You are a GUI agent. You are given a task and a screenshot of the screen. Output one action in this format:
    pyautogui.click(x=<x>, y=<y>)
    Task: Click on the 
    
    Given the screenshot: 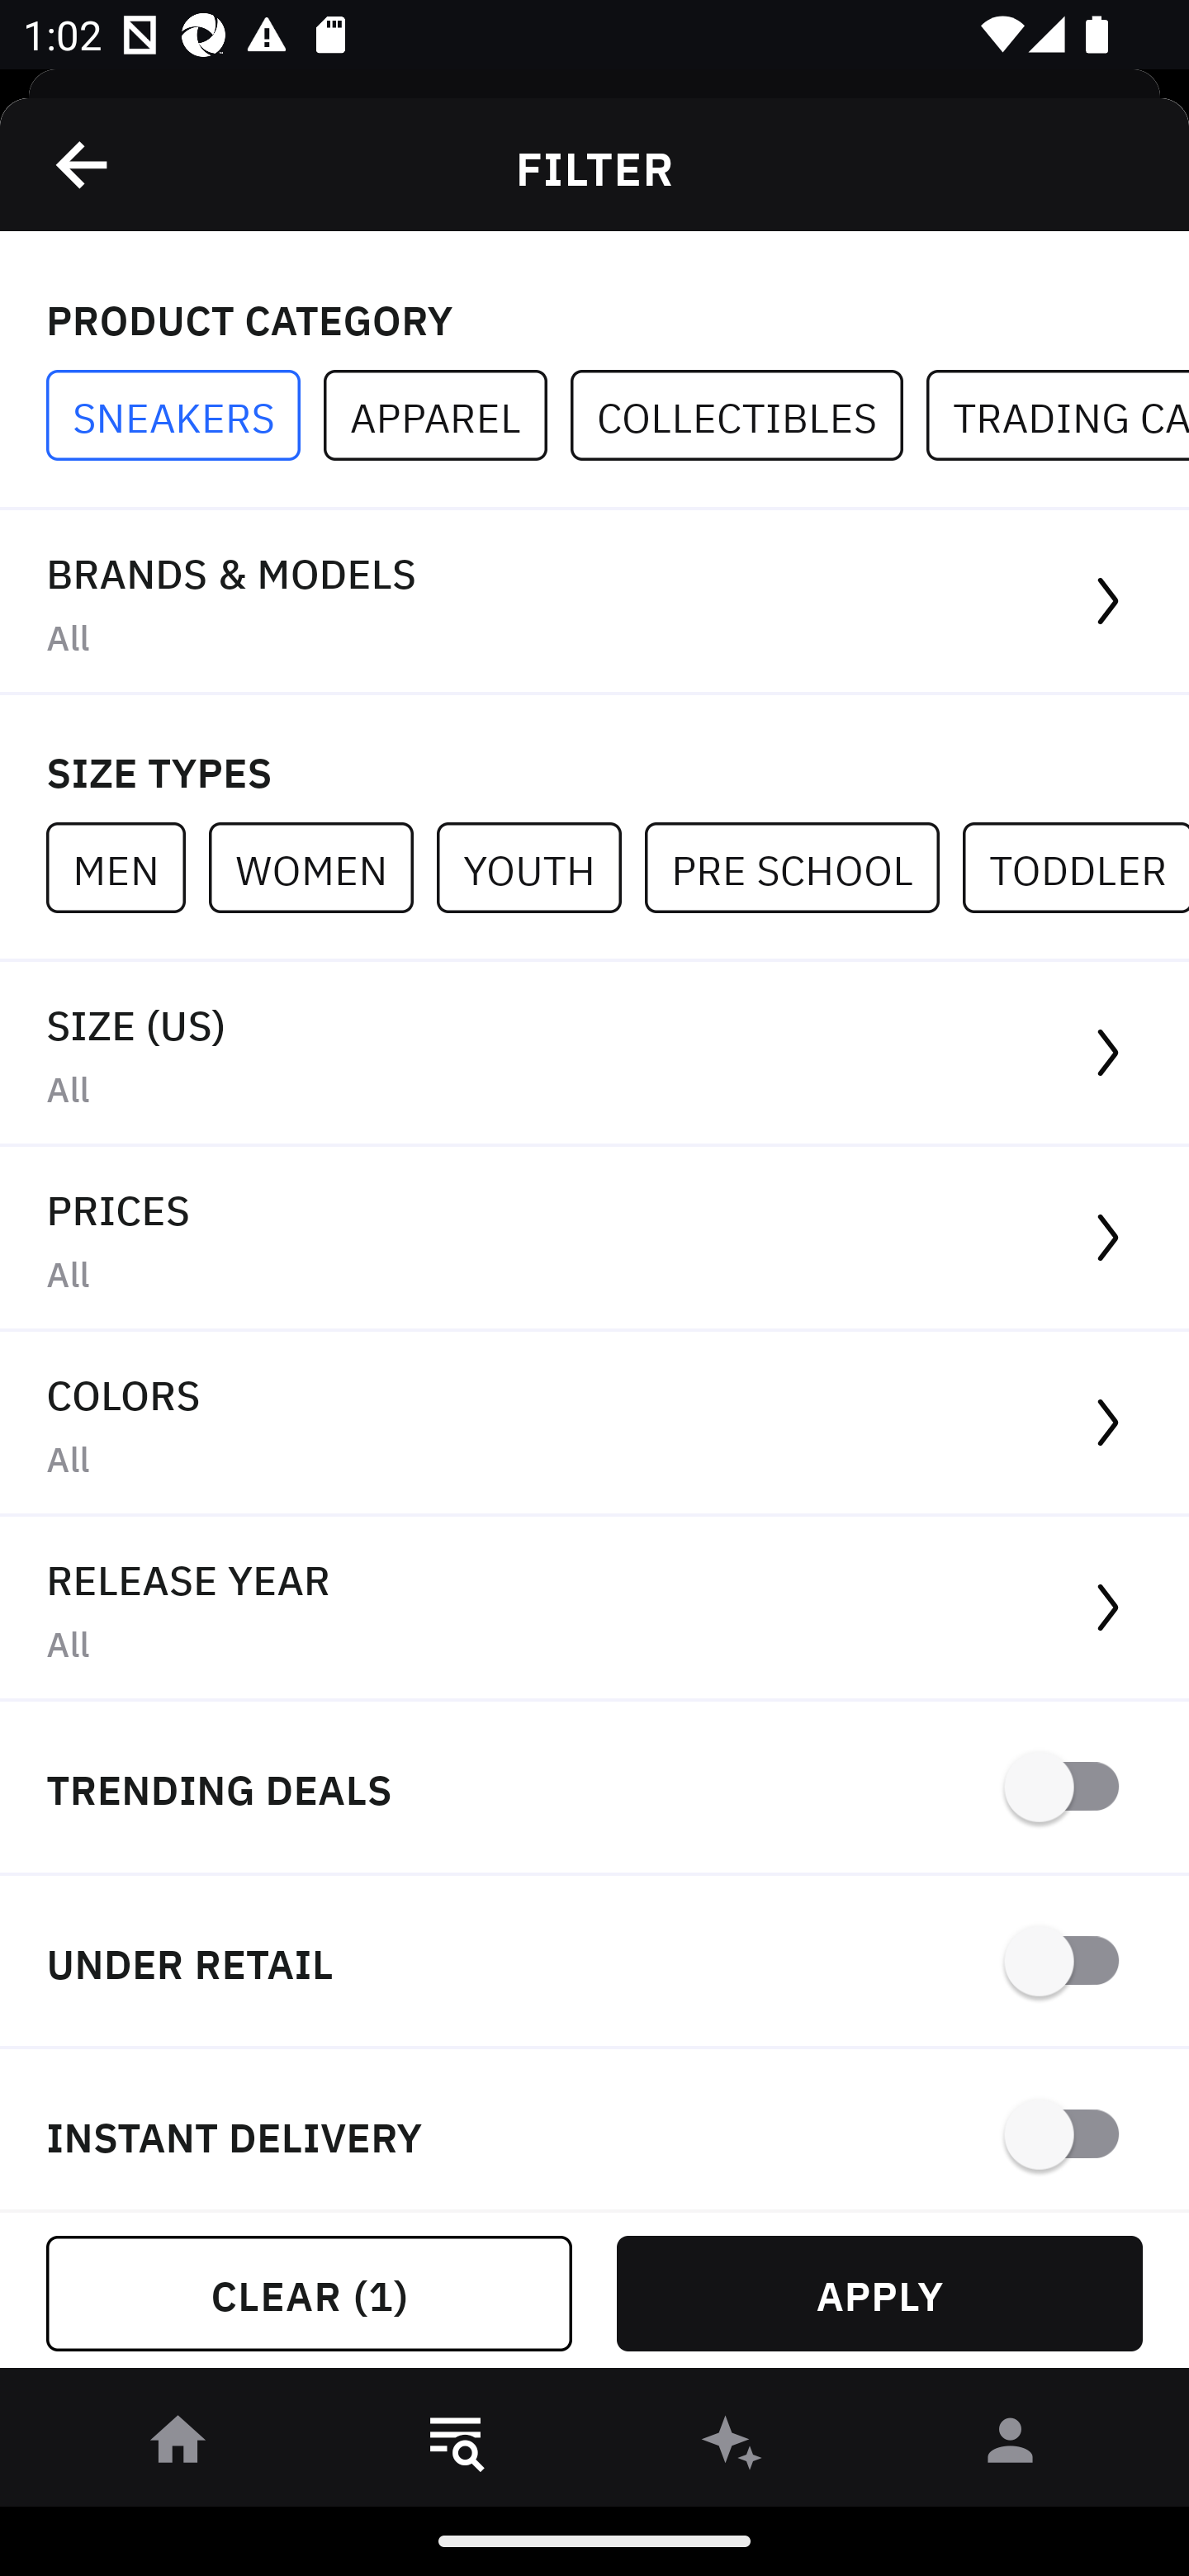 What is the action you would take?
    pyautogui.click(x=83, y=164)
    